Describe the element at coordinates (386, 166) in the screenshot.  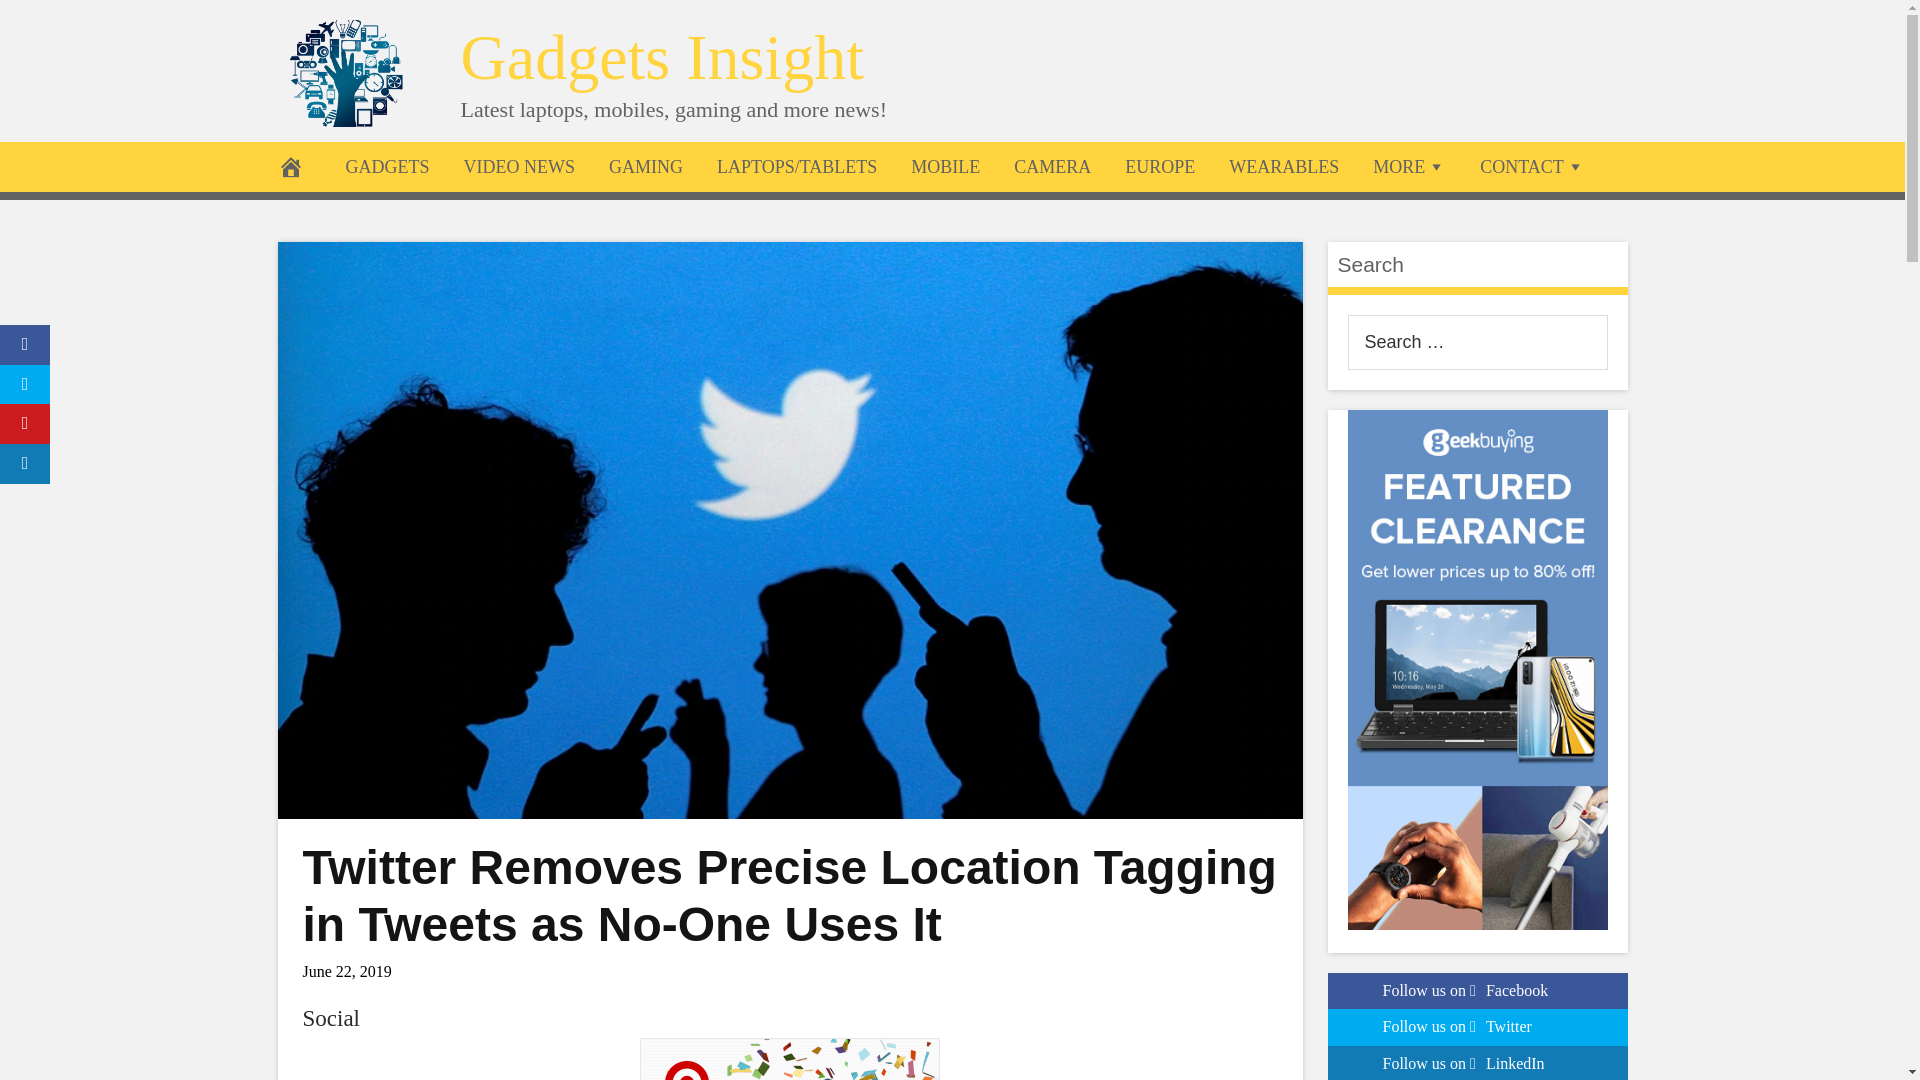
I see `GADGETS` at that location.